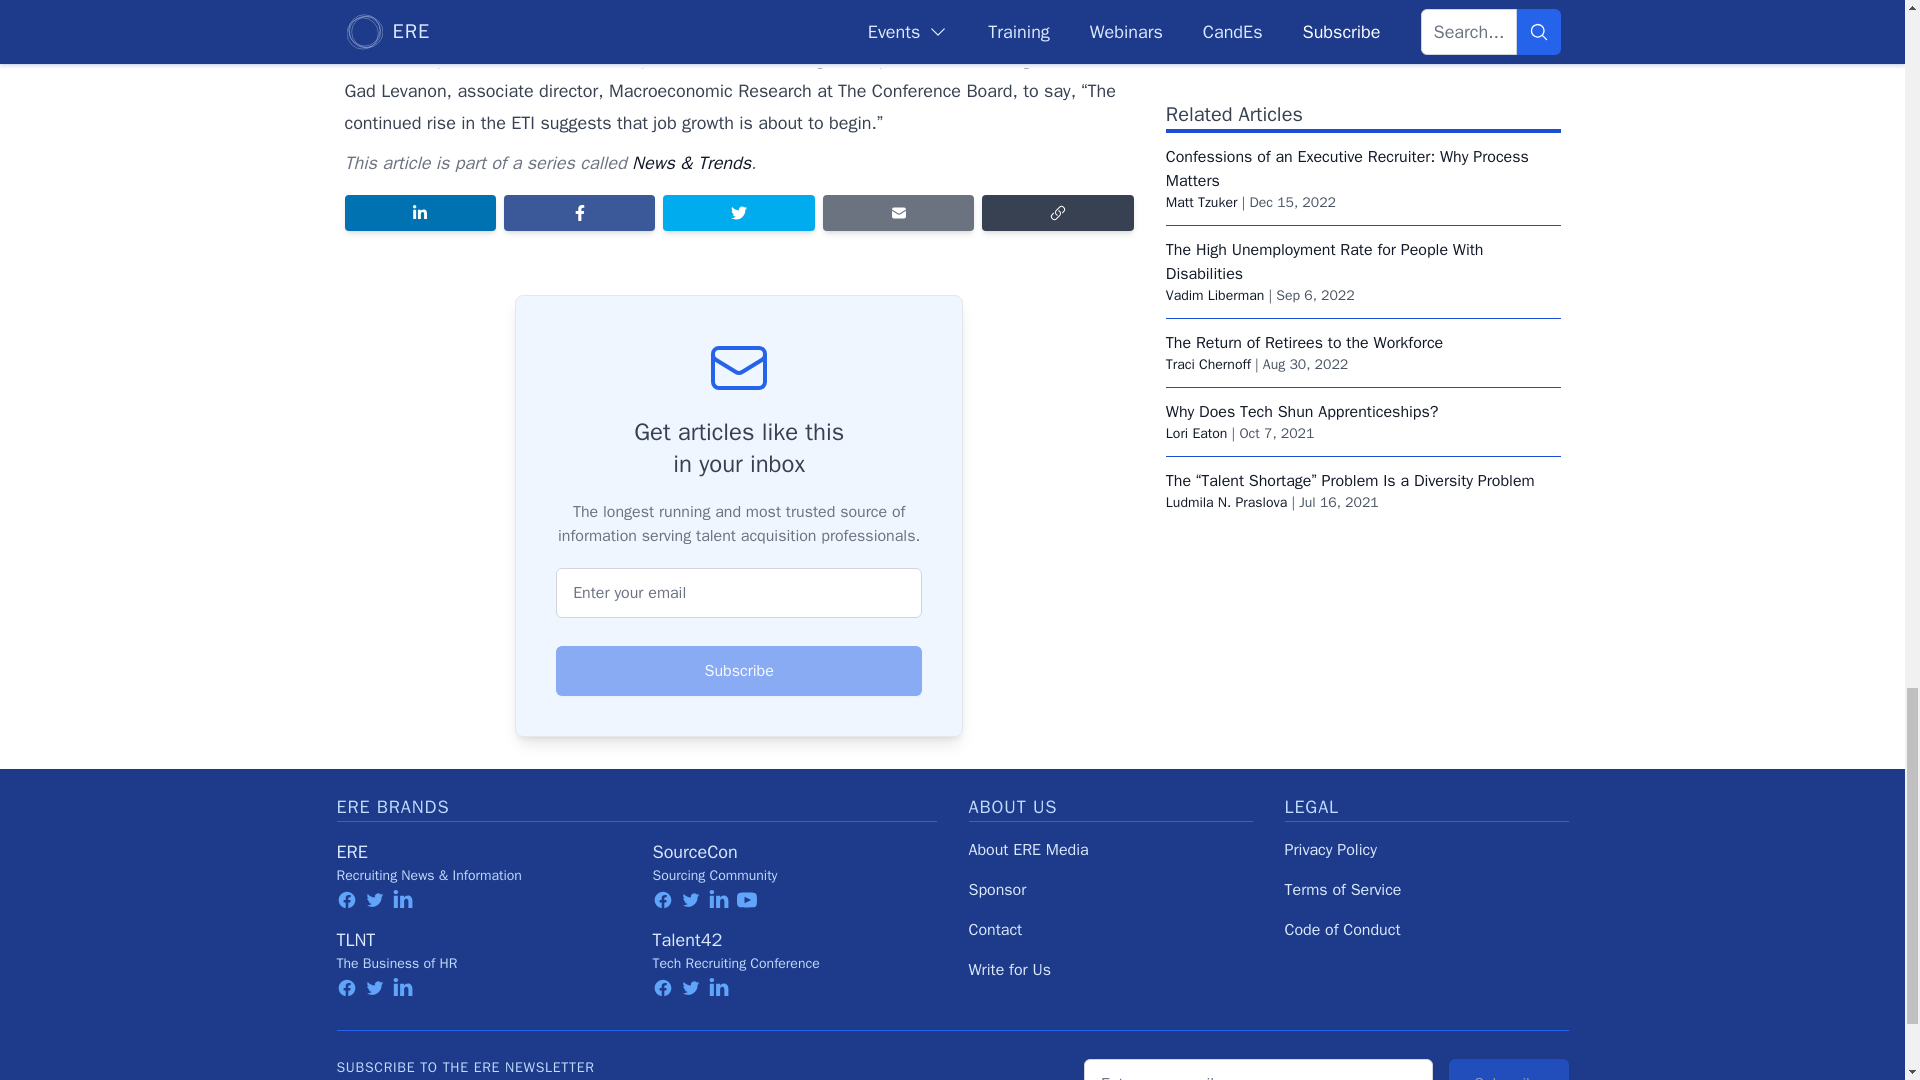 The image size is (1920, 1080). I want to click on The High Unemployment Rate for People With Disabilities, so click(1324, 214).